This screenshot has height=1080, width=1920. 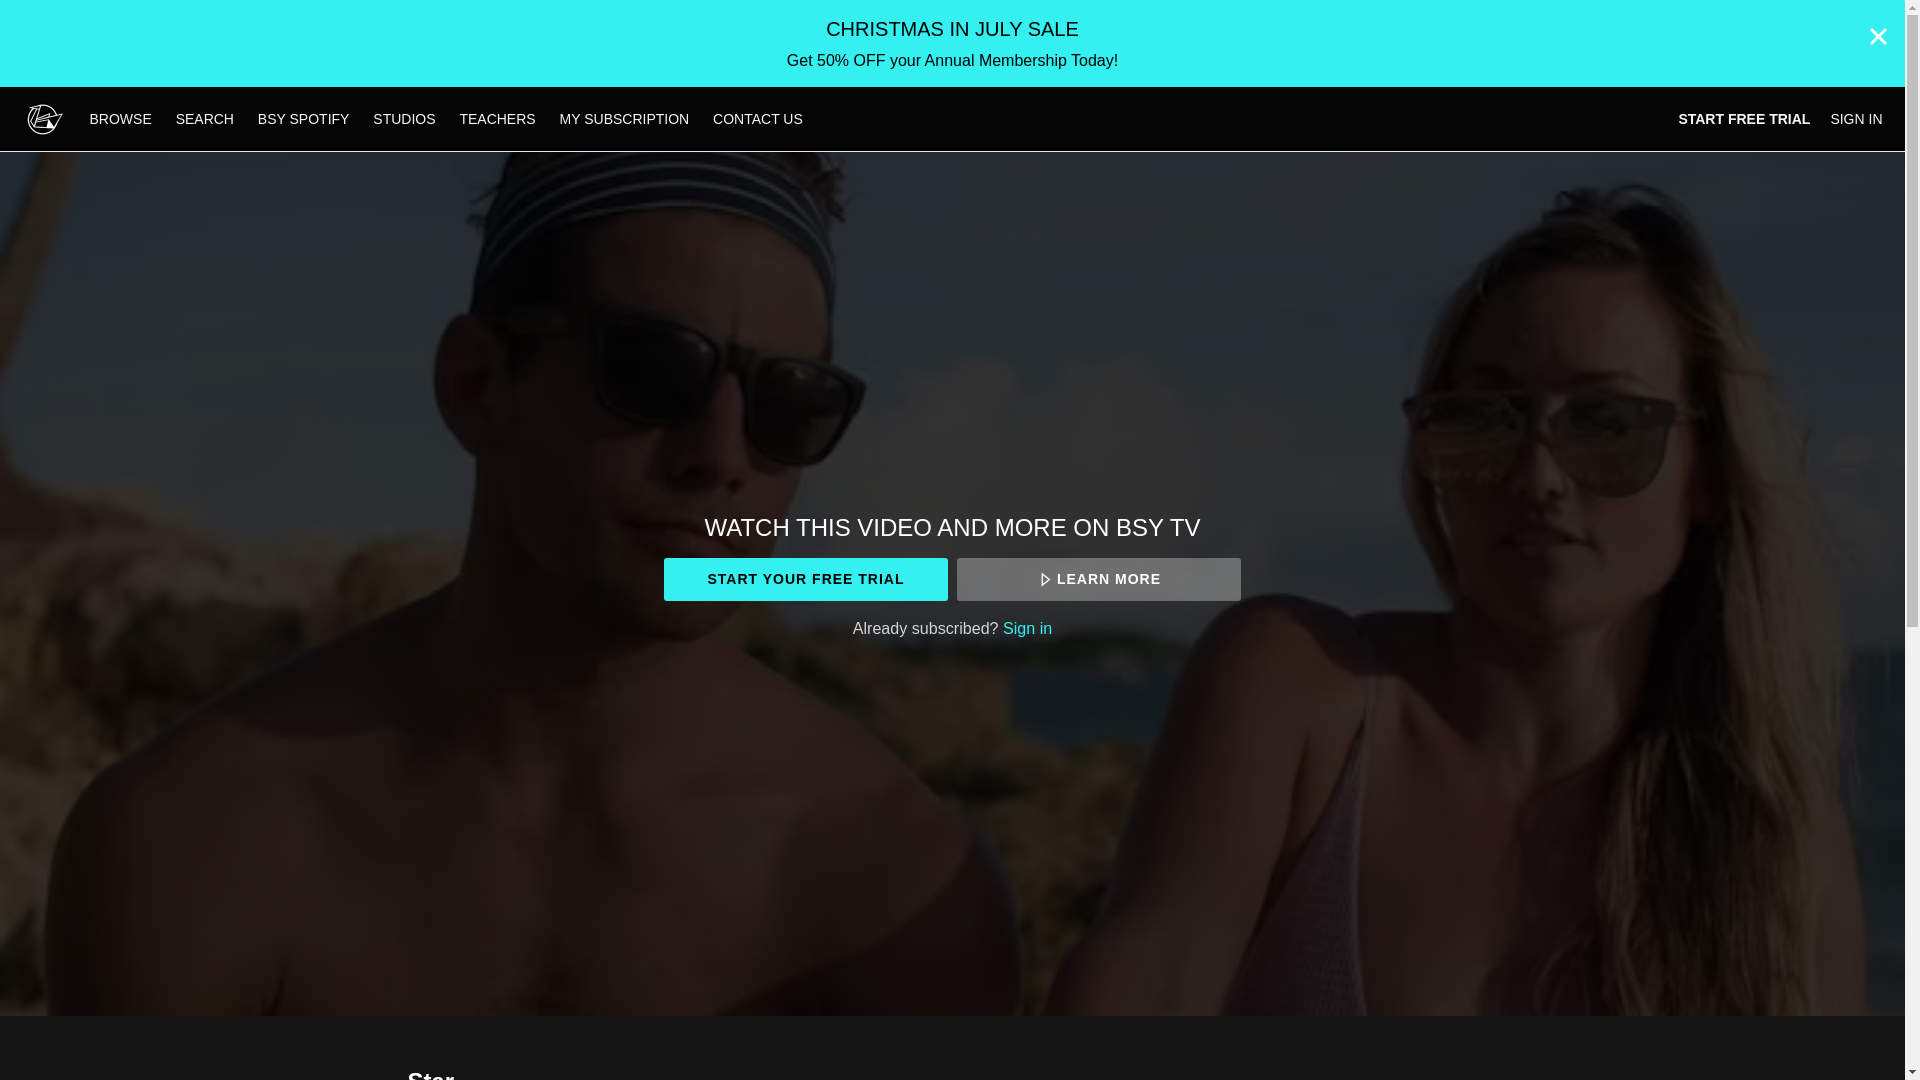 I want to click on BSY SPOTIFY, so click(x=304, y=119).